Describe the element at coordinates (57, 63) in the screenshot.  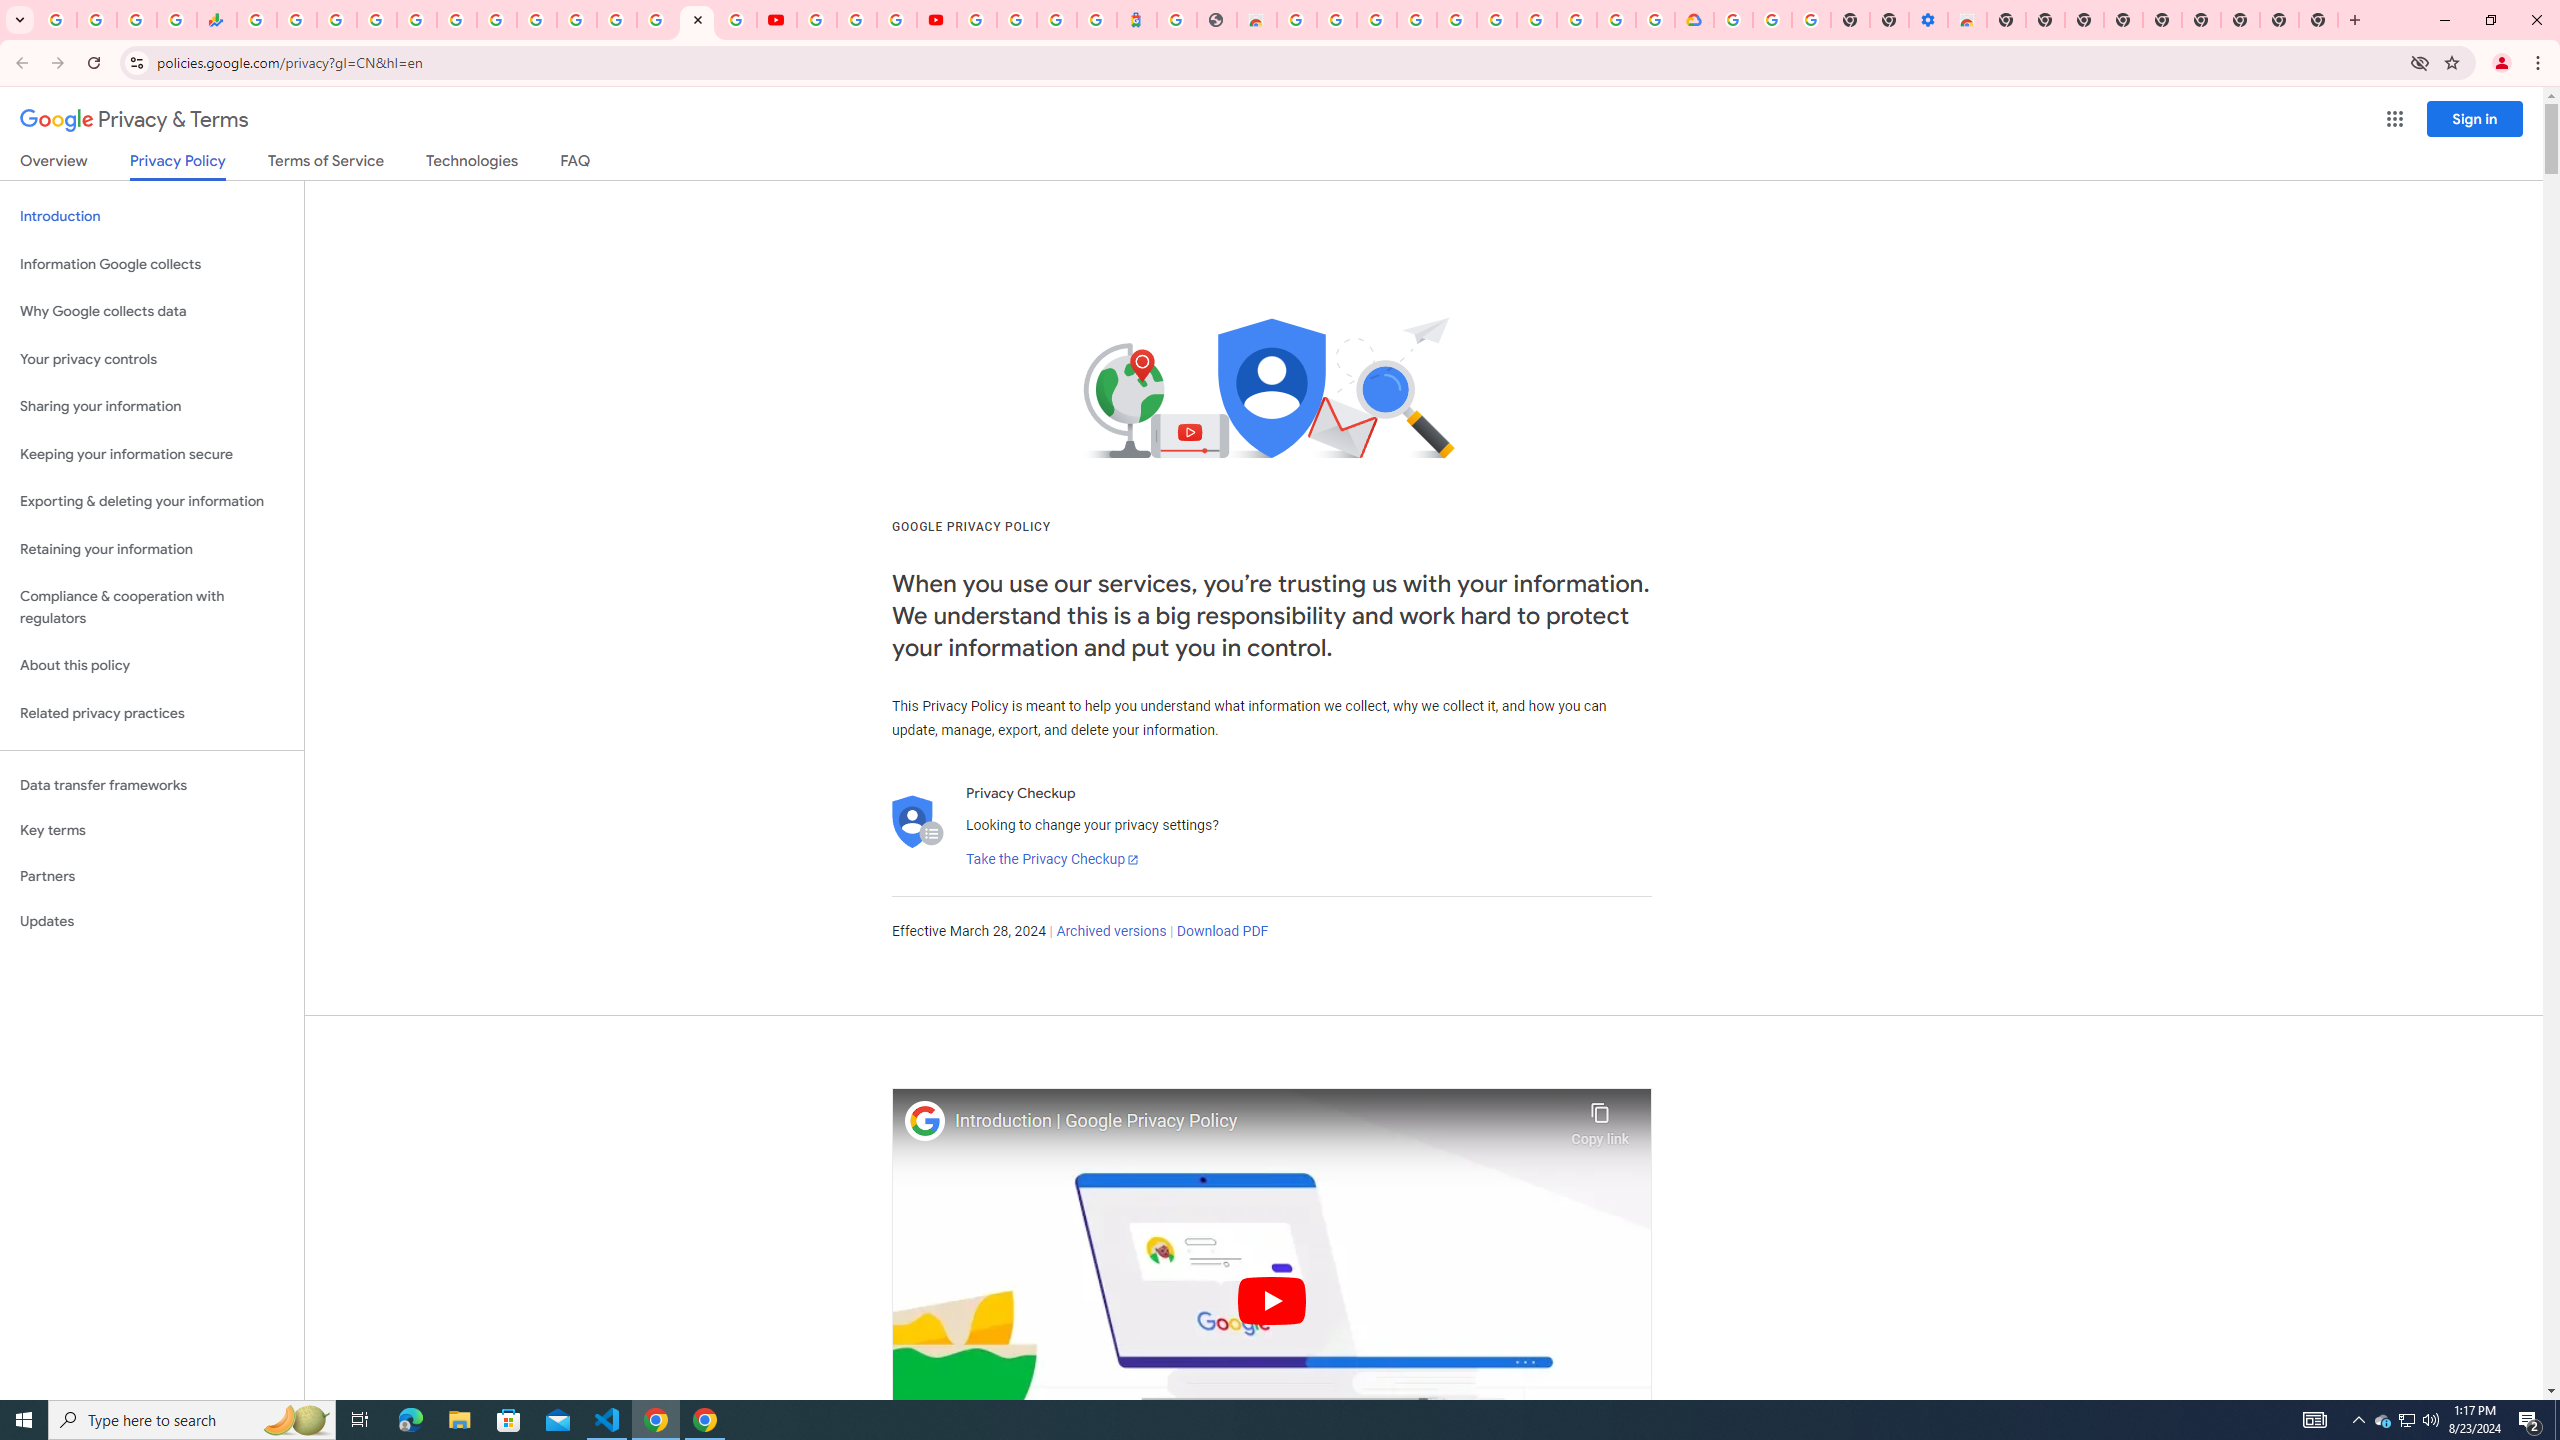
I see `Forward` at that location.